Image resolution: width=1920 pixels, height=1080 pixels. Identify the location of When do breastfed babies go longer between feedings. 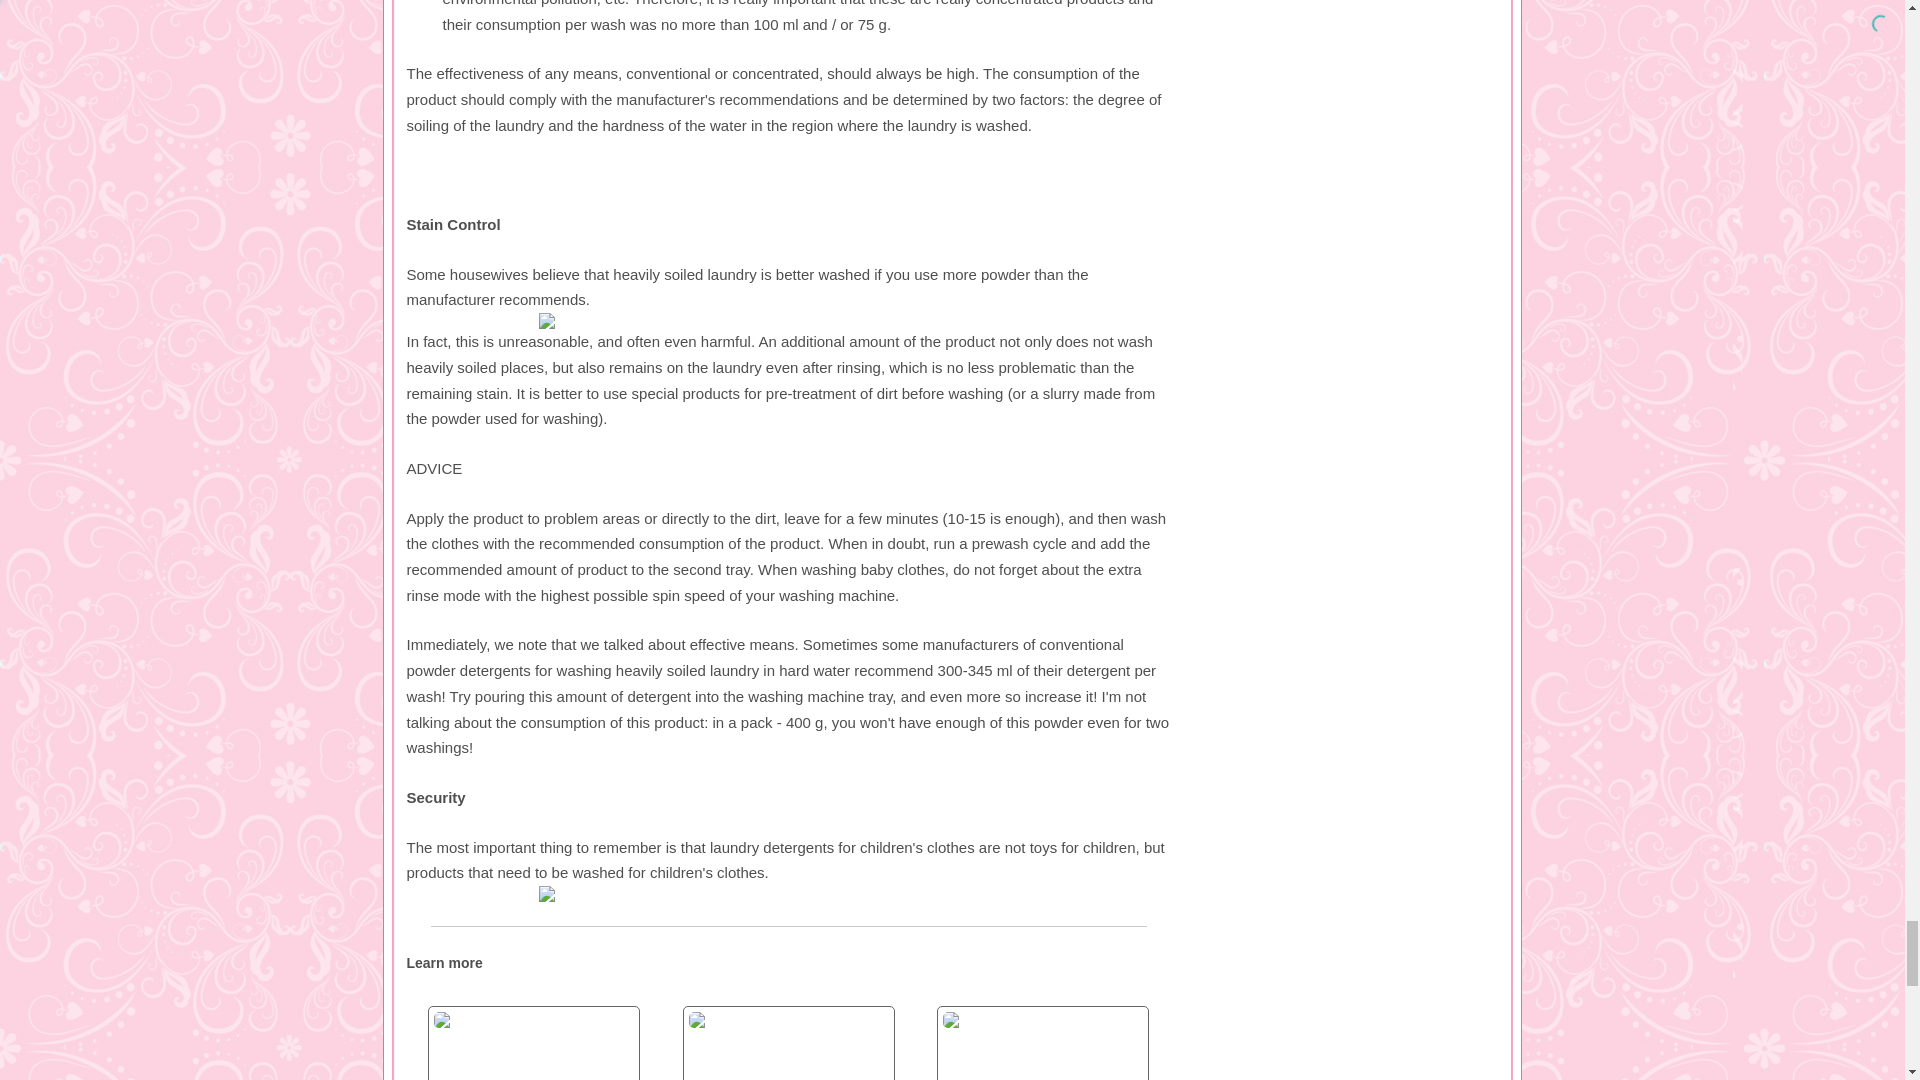
(533, 1046).